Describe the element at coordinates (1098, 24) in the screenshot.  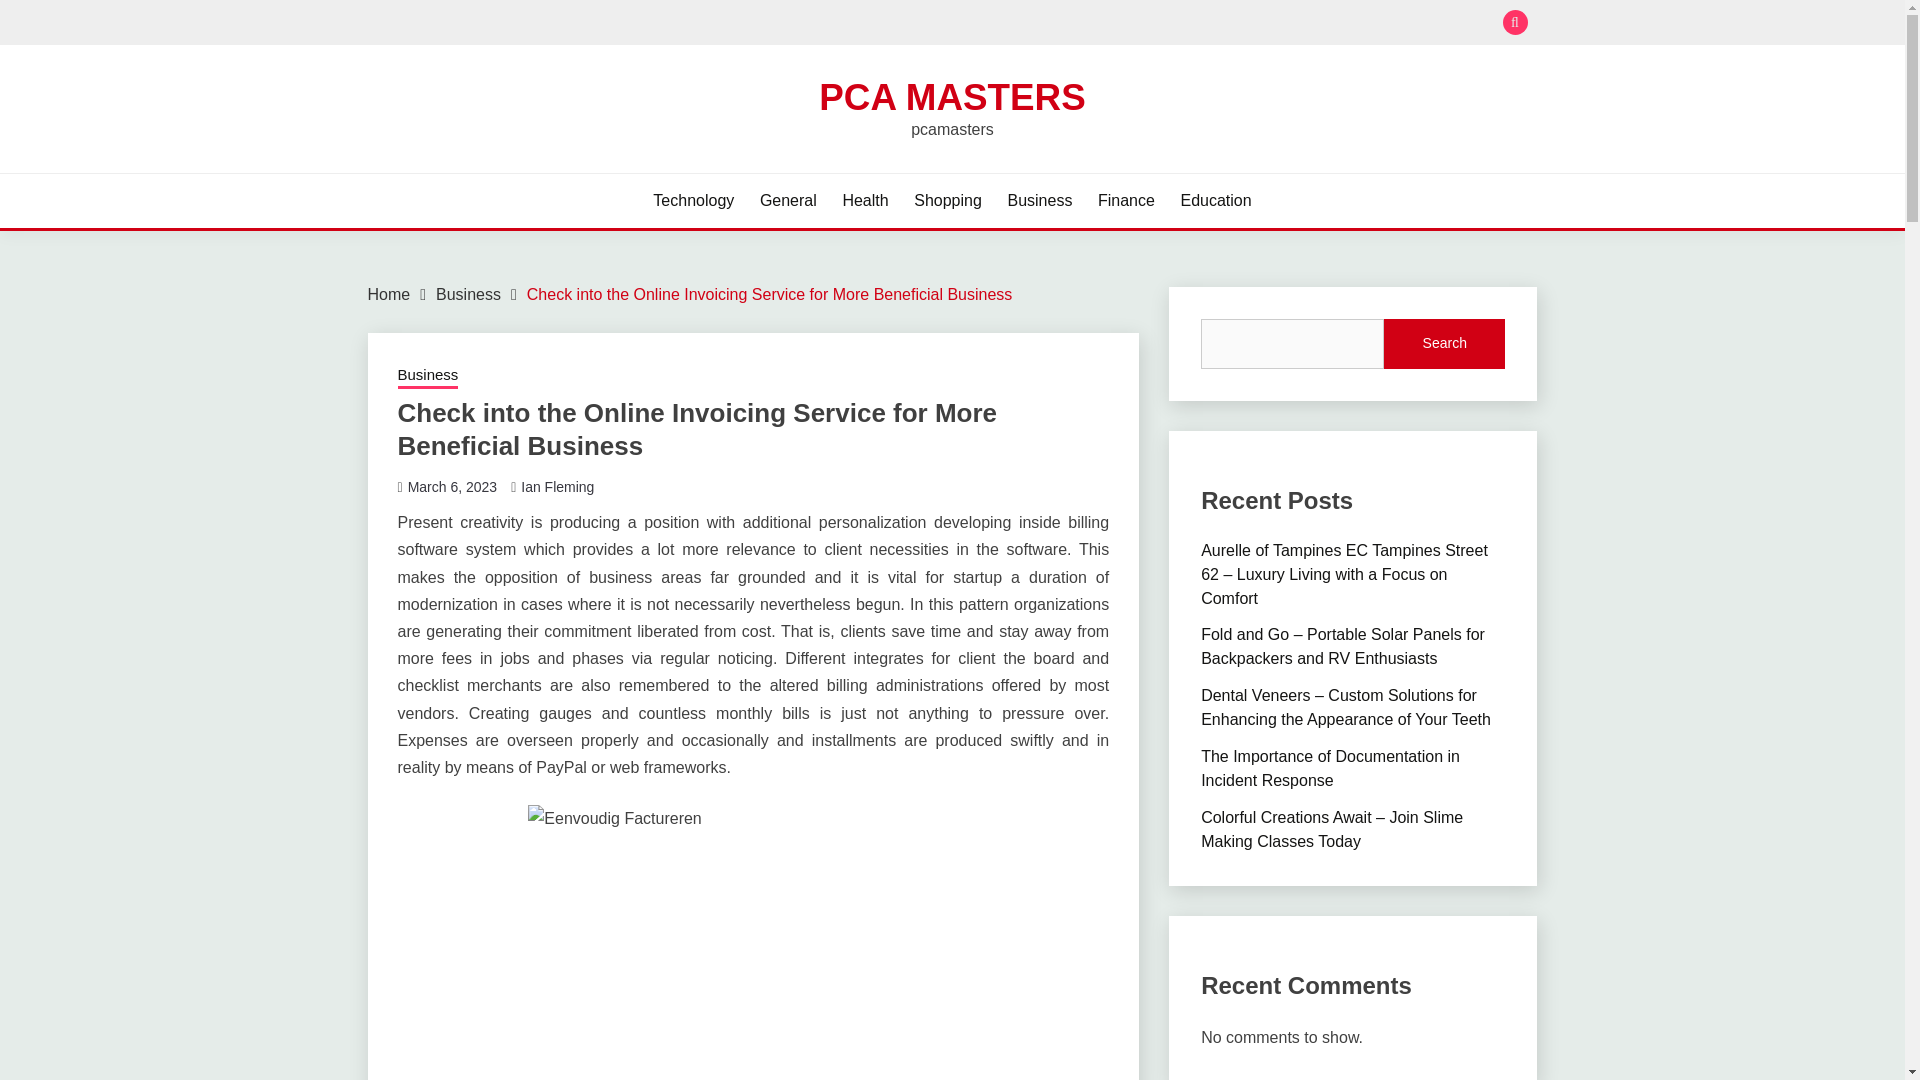
I see `Search` at that location.